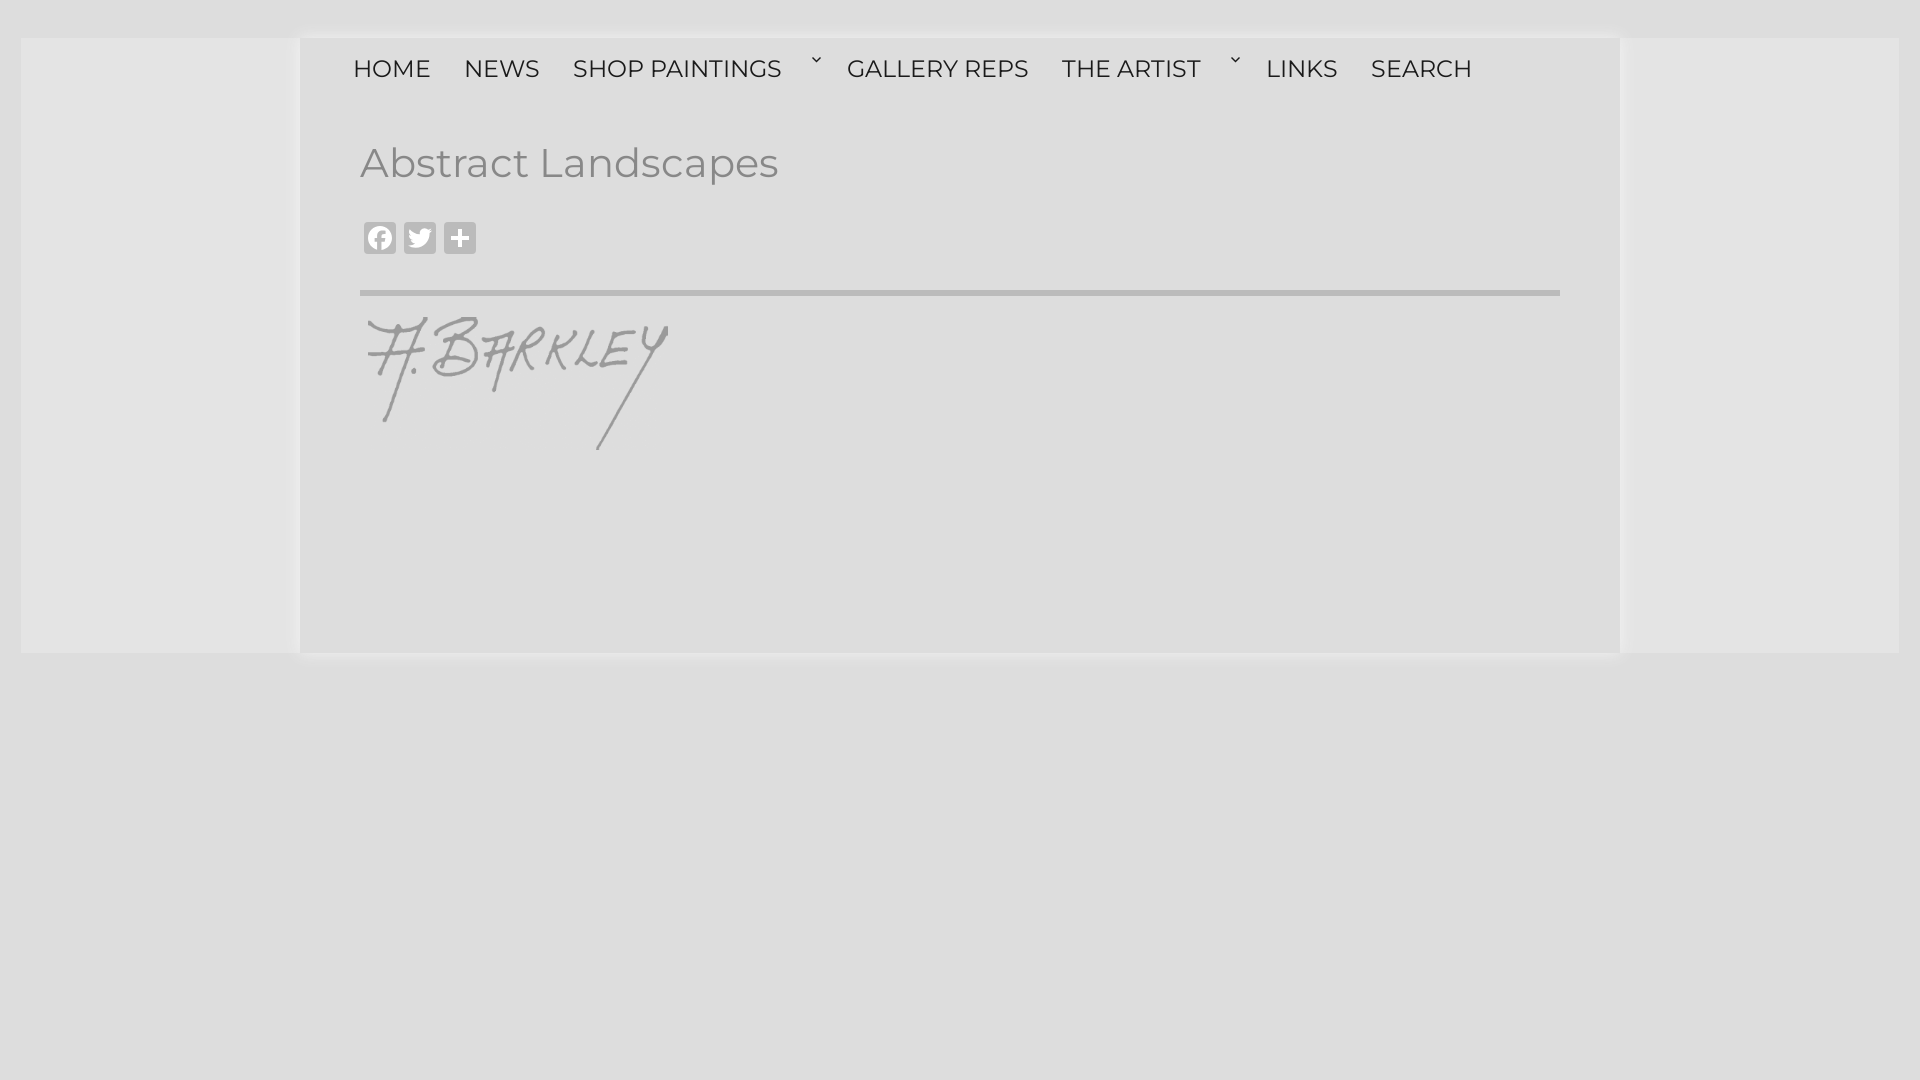 The height and width of the screenshot is (1080, 1920). Describe the element at coordinates (396, 69) in the screenshot. I see `HOME` at that location.